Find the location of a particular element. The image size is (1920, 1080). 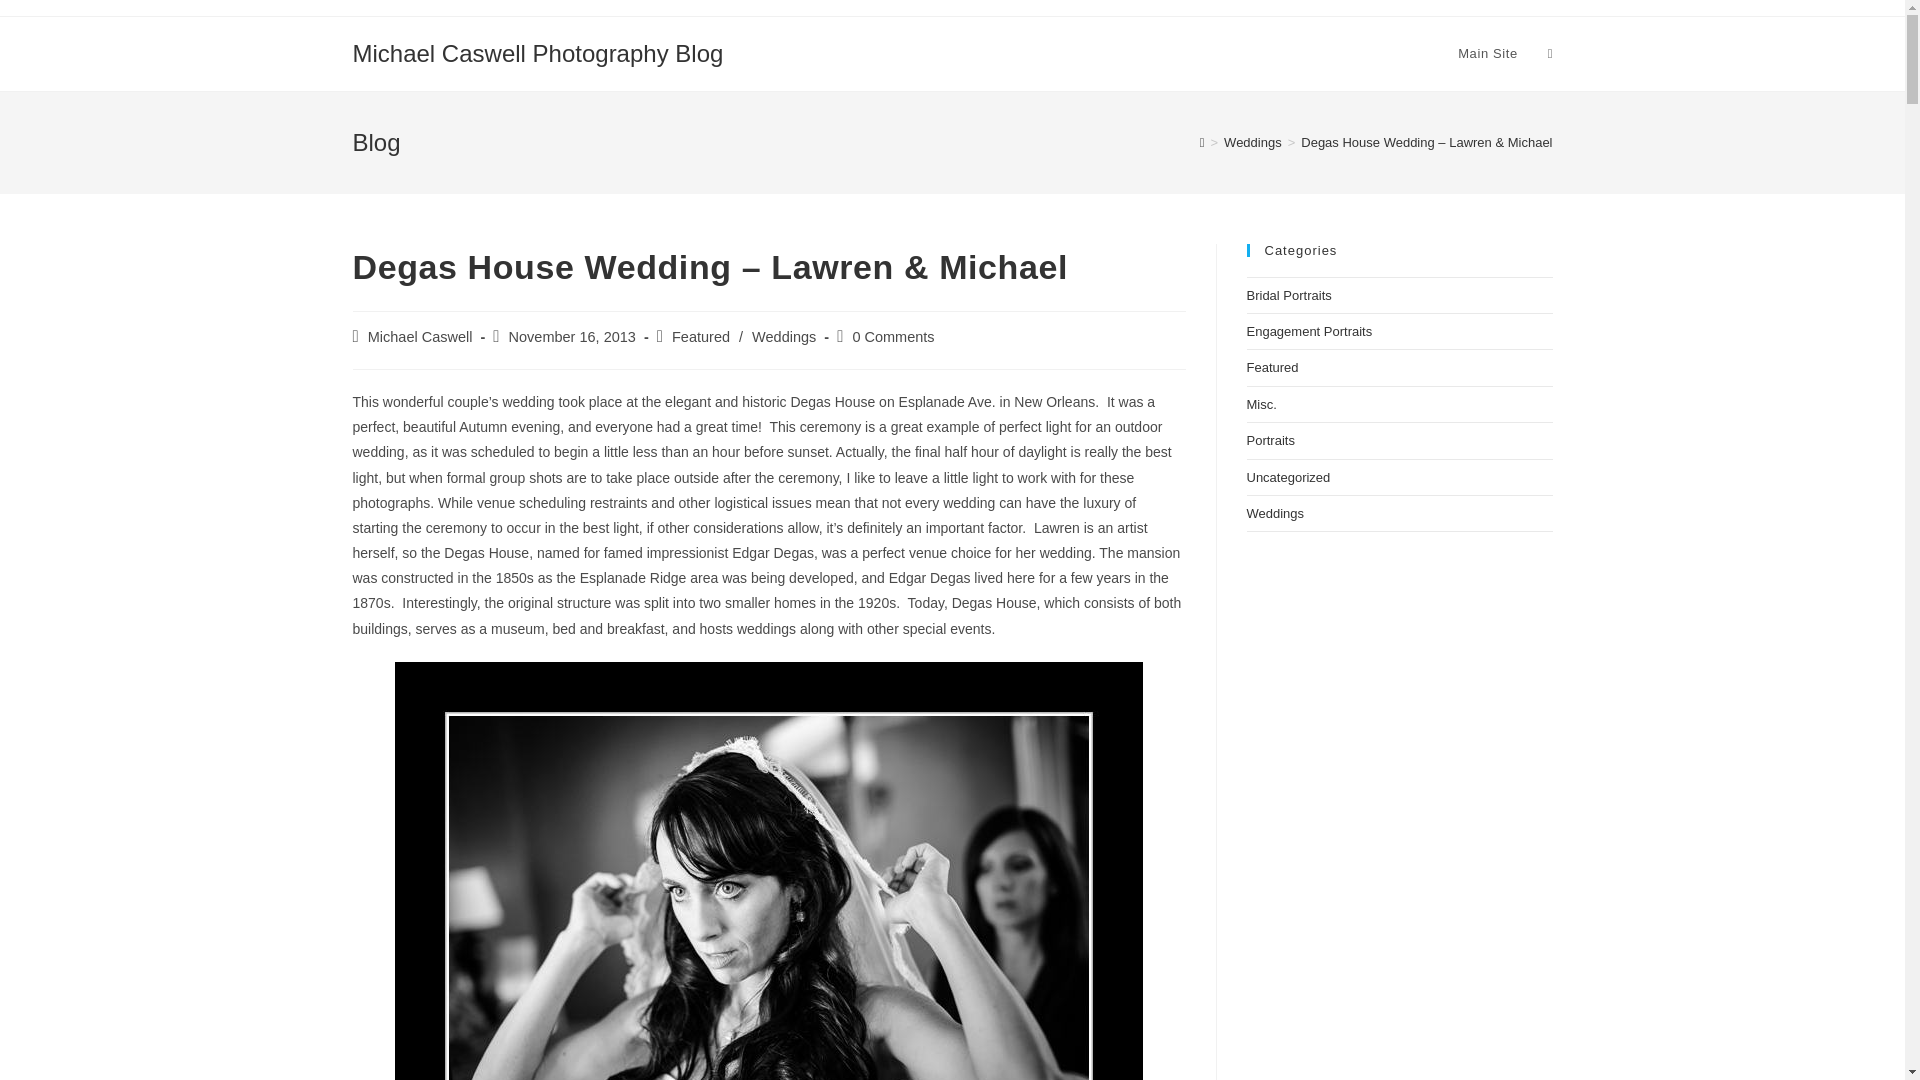

Featured is located at coordinates (700, 336).